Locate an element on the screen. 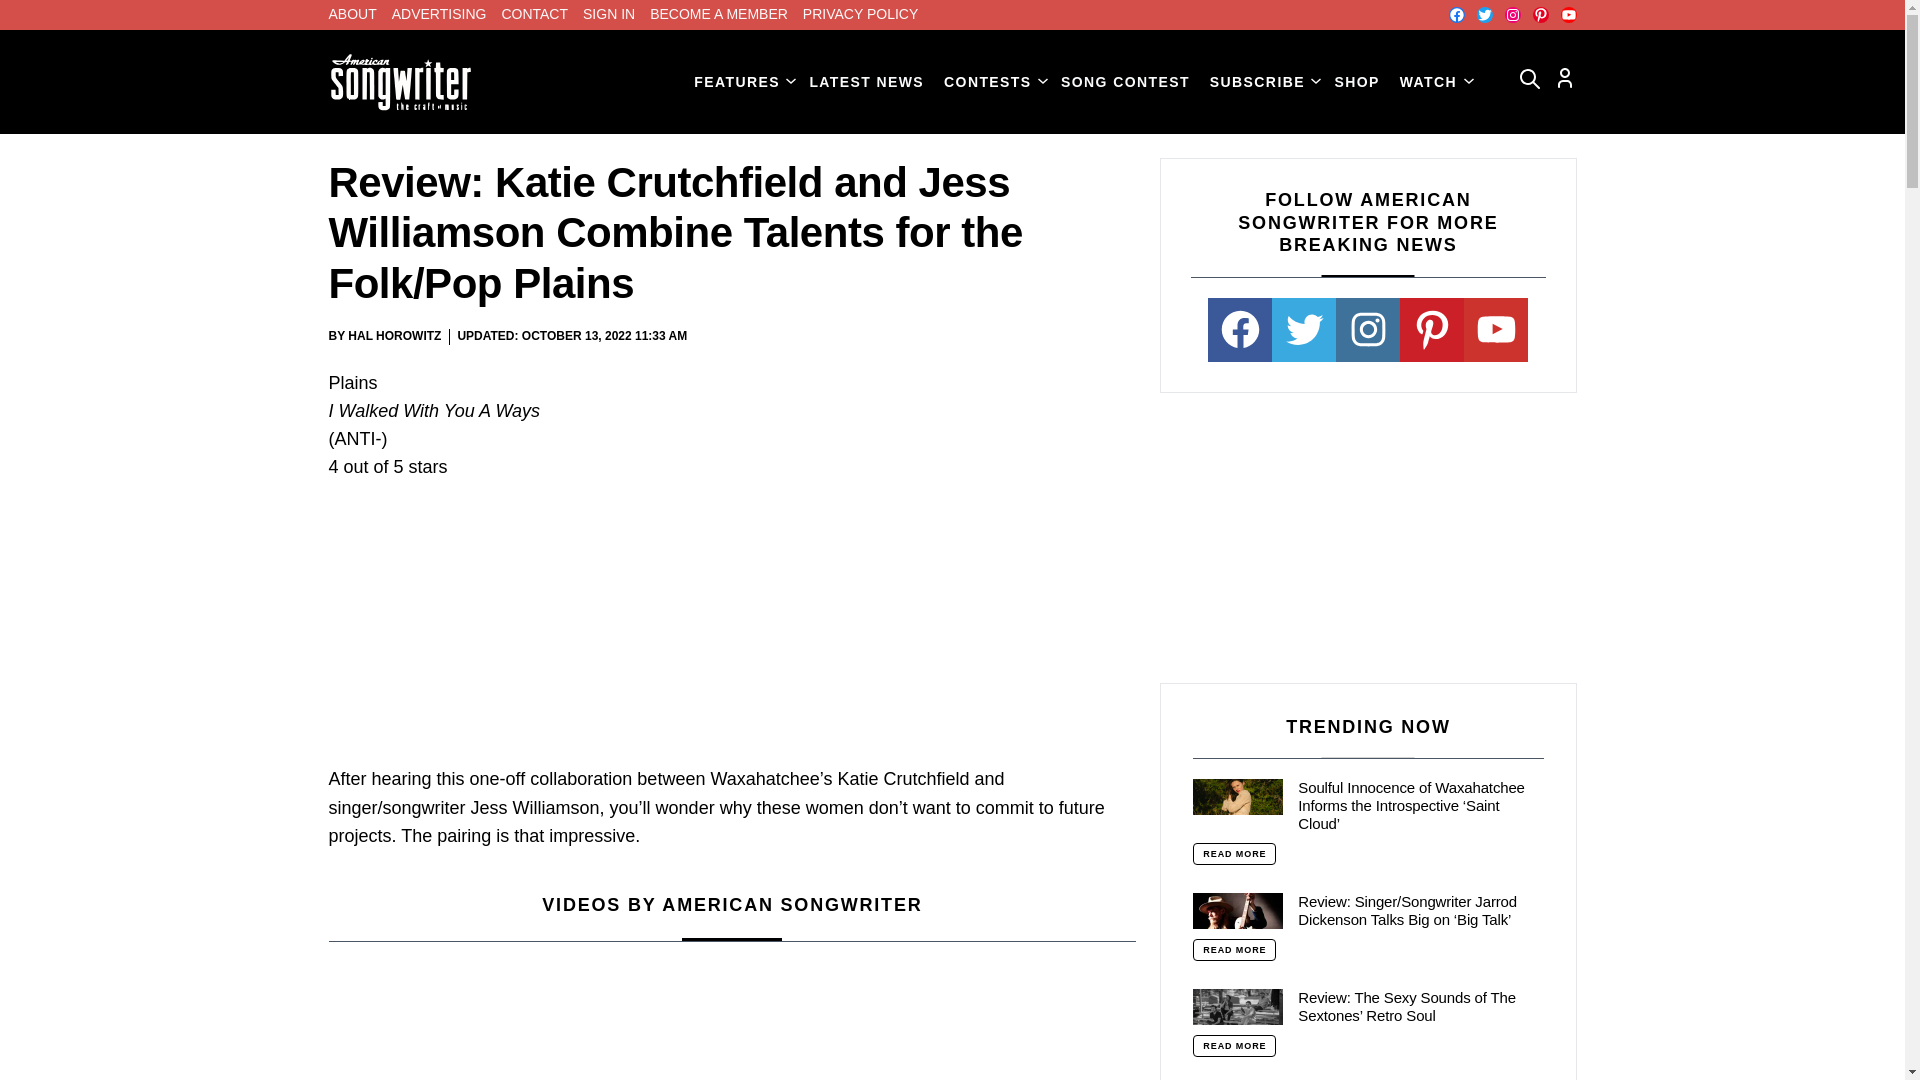  BECOME A MEMBER is located at coordinates (718, 14).